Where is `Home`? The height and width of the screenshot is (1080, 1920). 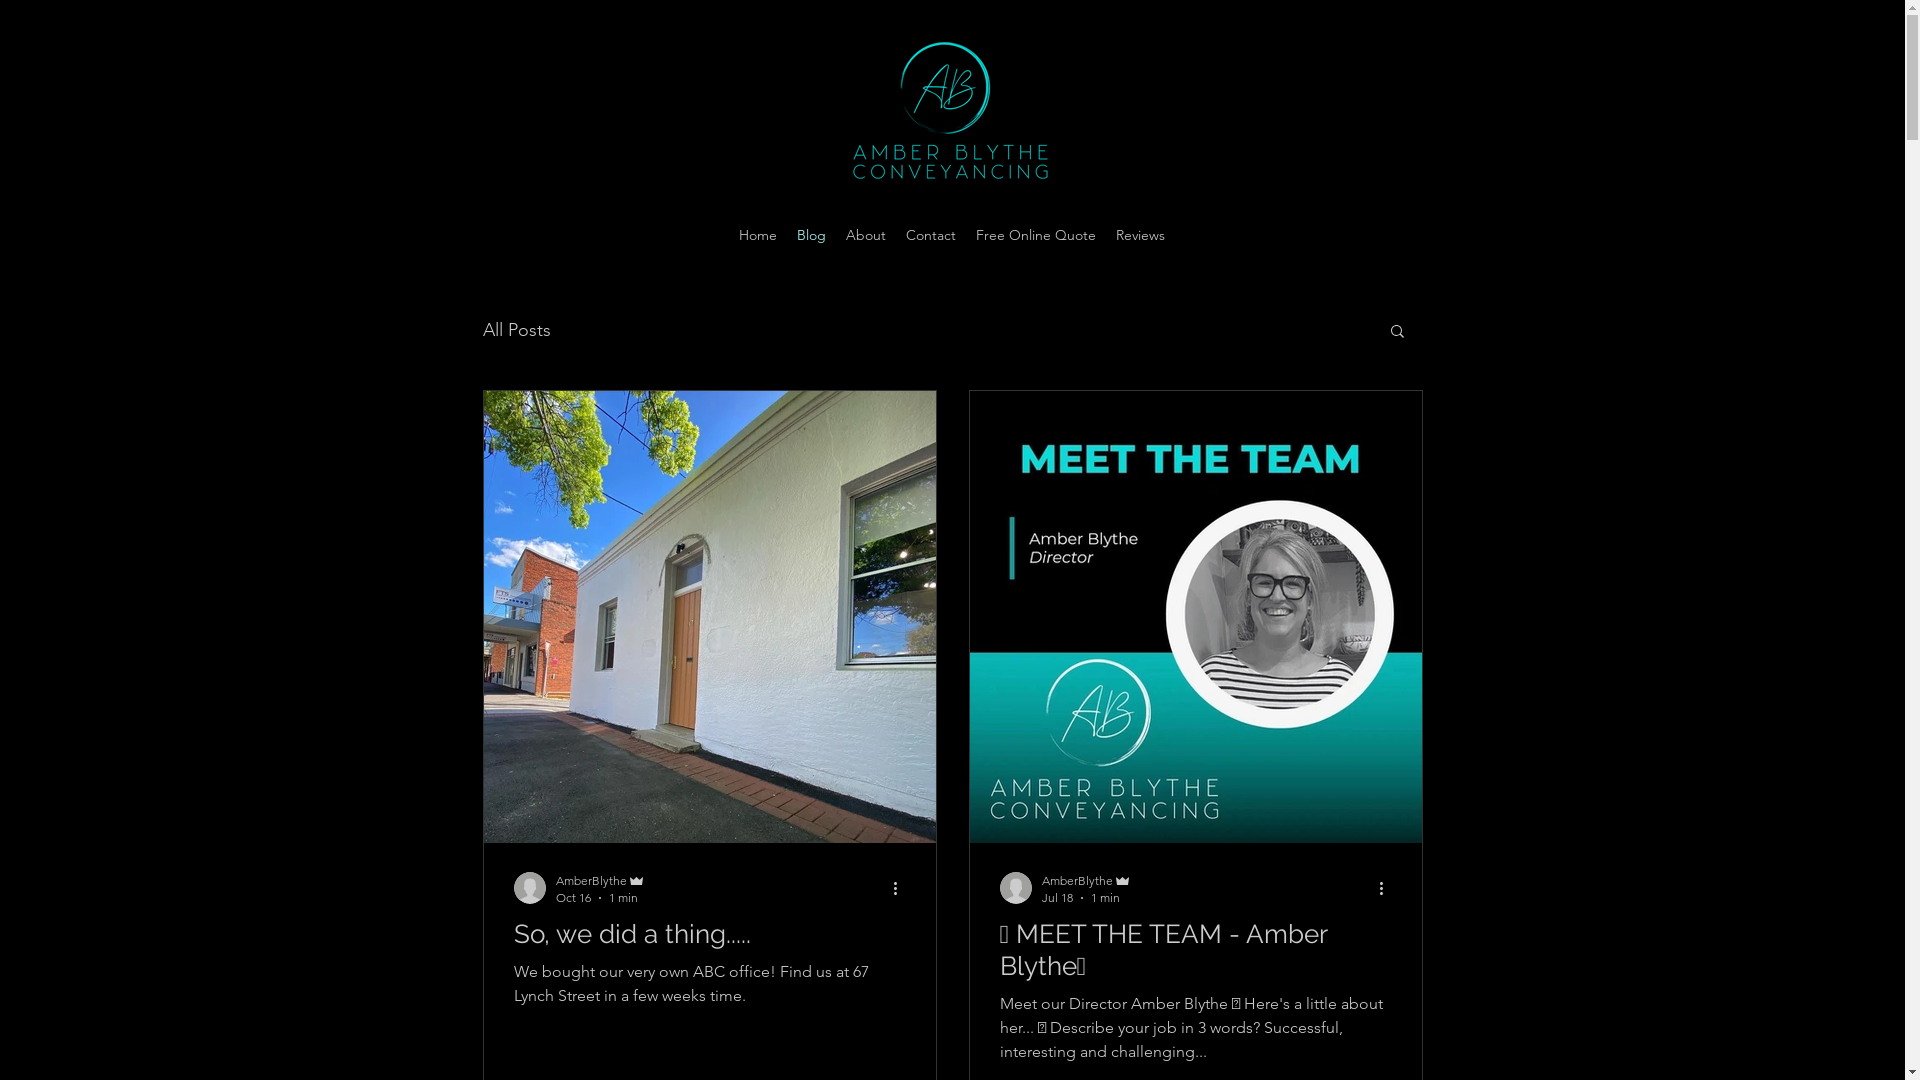 Home is located at coordinates (758, 235).